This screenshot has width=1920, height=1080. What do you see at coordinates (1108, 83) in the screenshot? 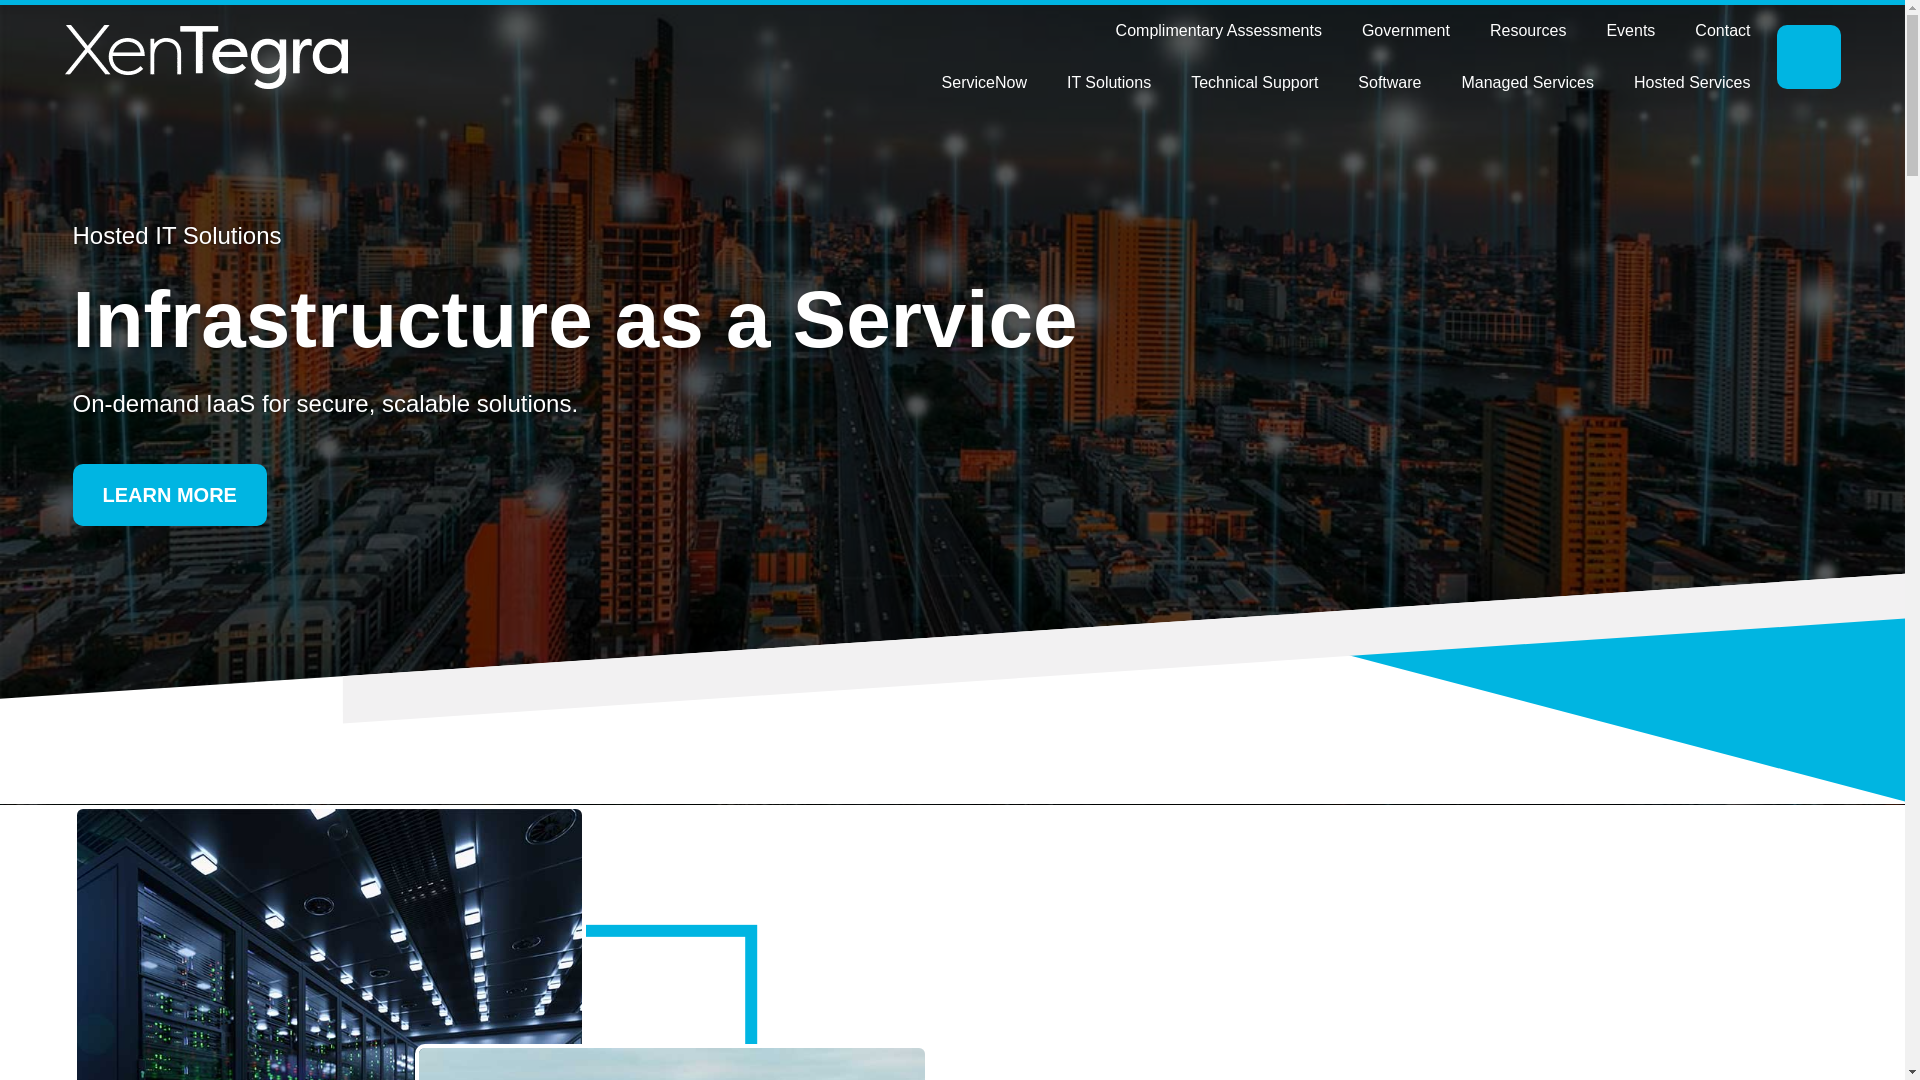
I see `IT Solutions` at bounding box center [1108, 83].